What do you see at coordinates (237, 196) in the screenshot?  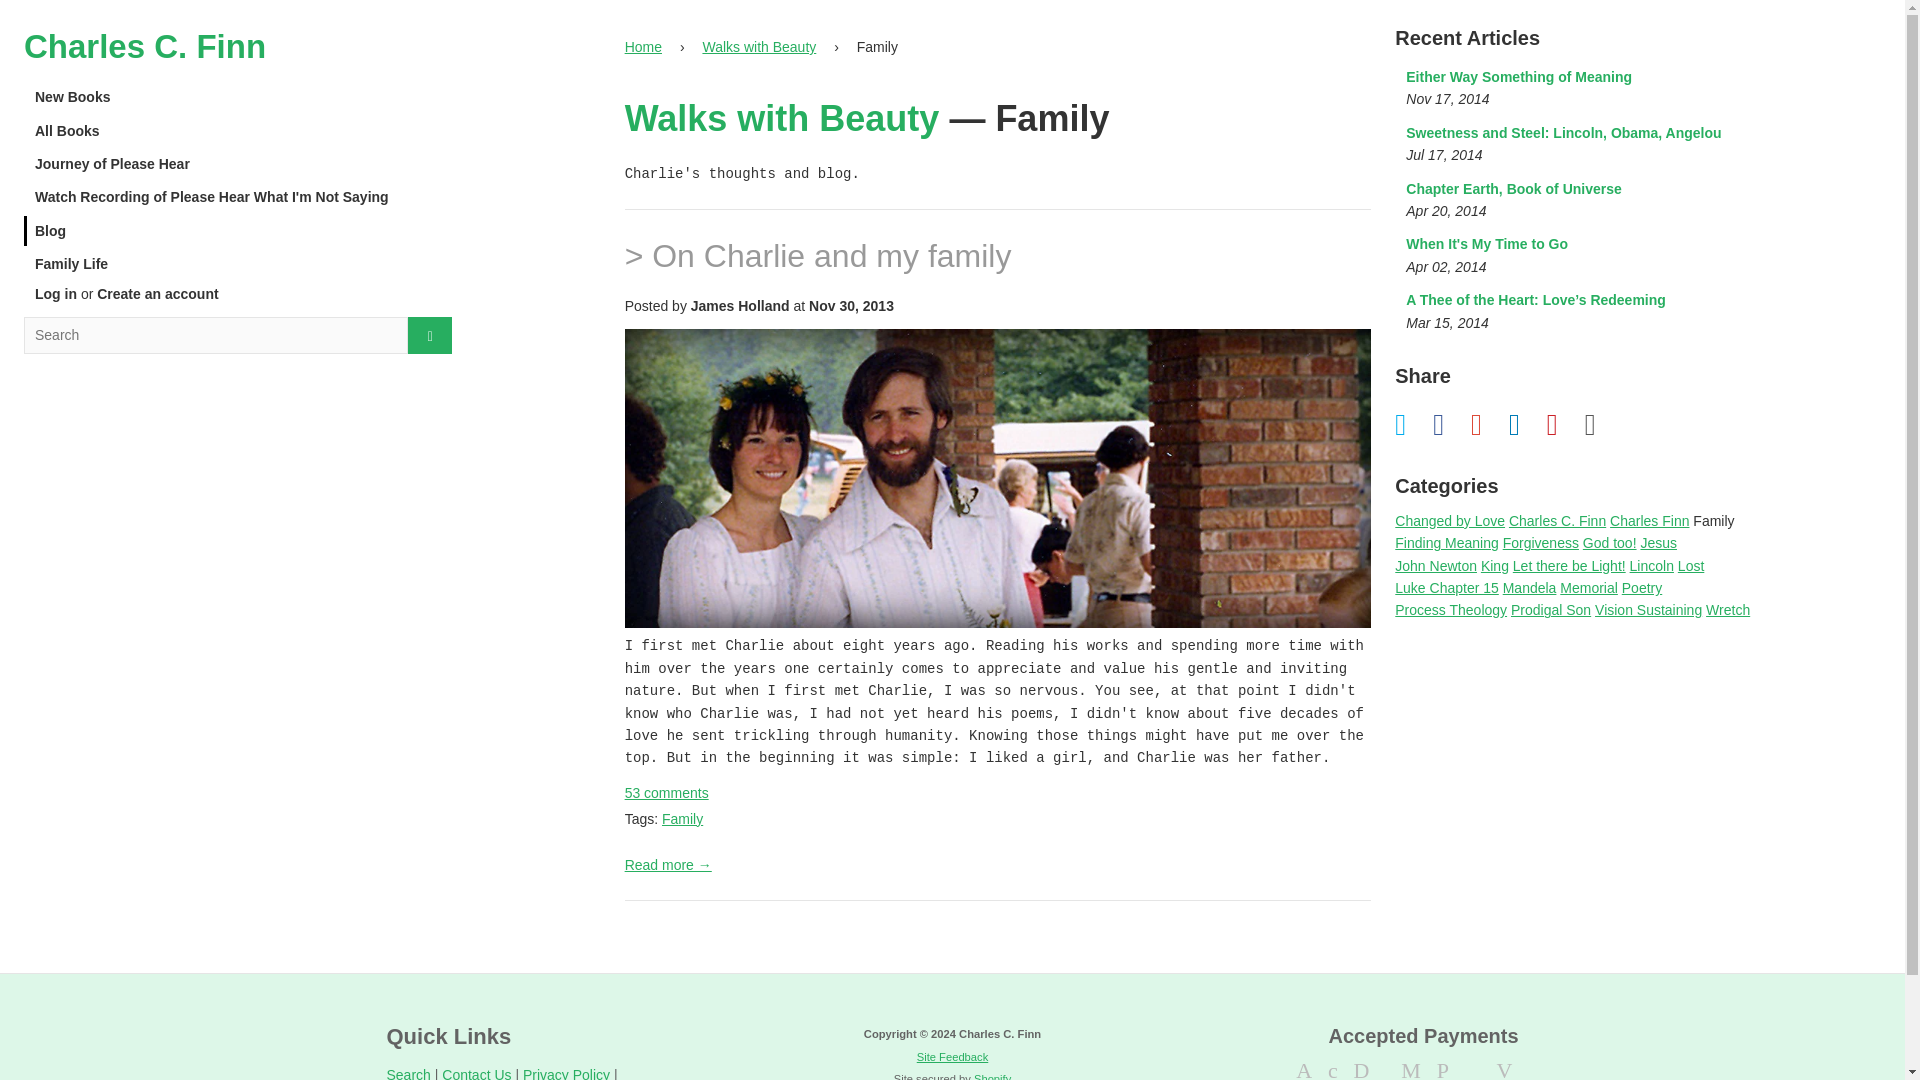 I see `Watch Recording of Please Hear What I'm Not Saying` at bounding box center [237, 196].